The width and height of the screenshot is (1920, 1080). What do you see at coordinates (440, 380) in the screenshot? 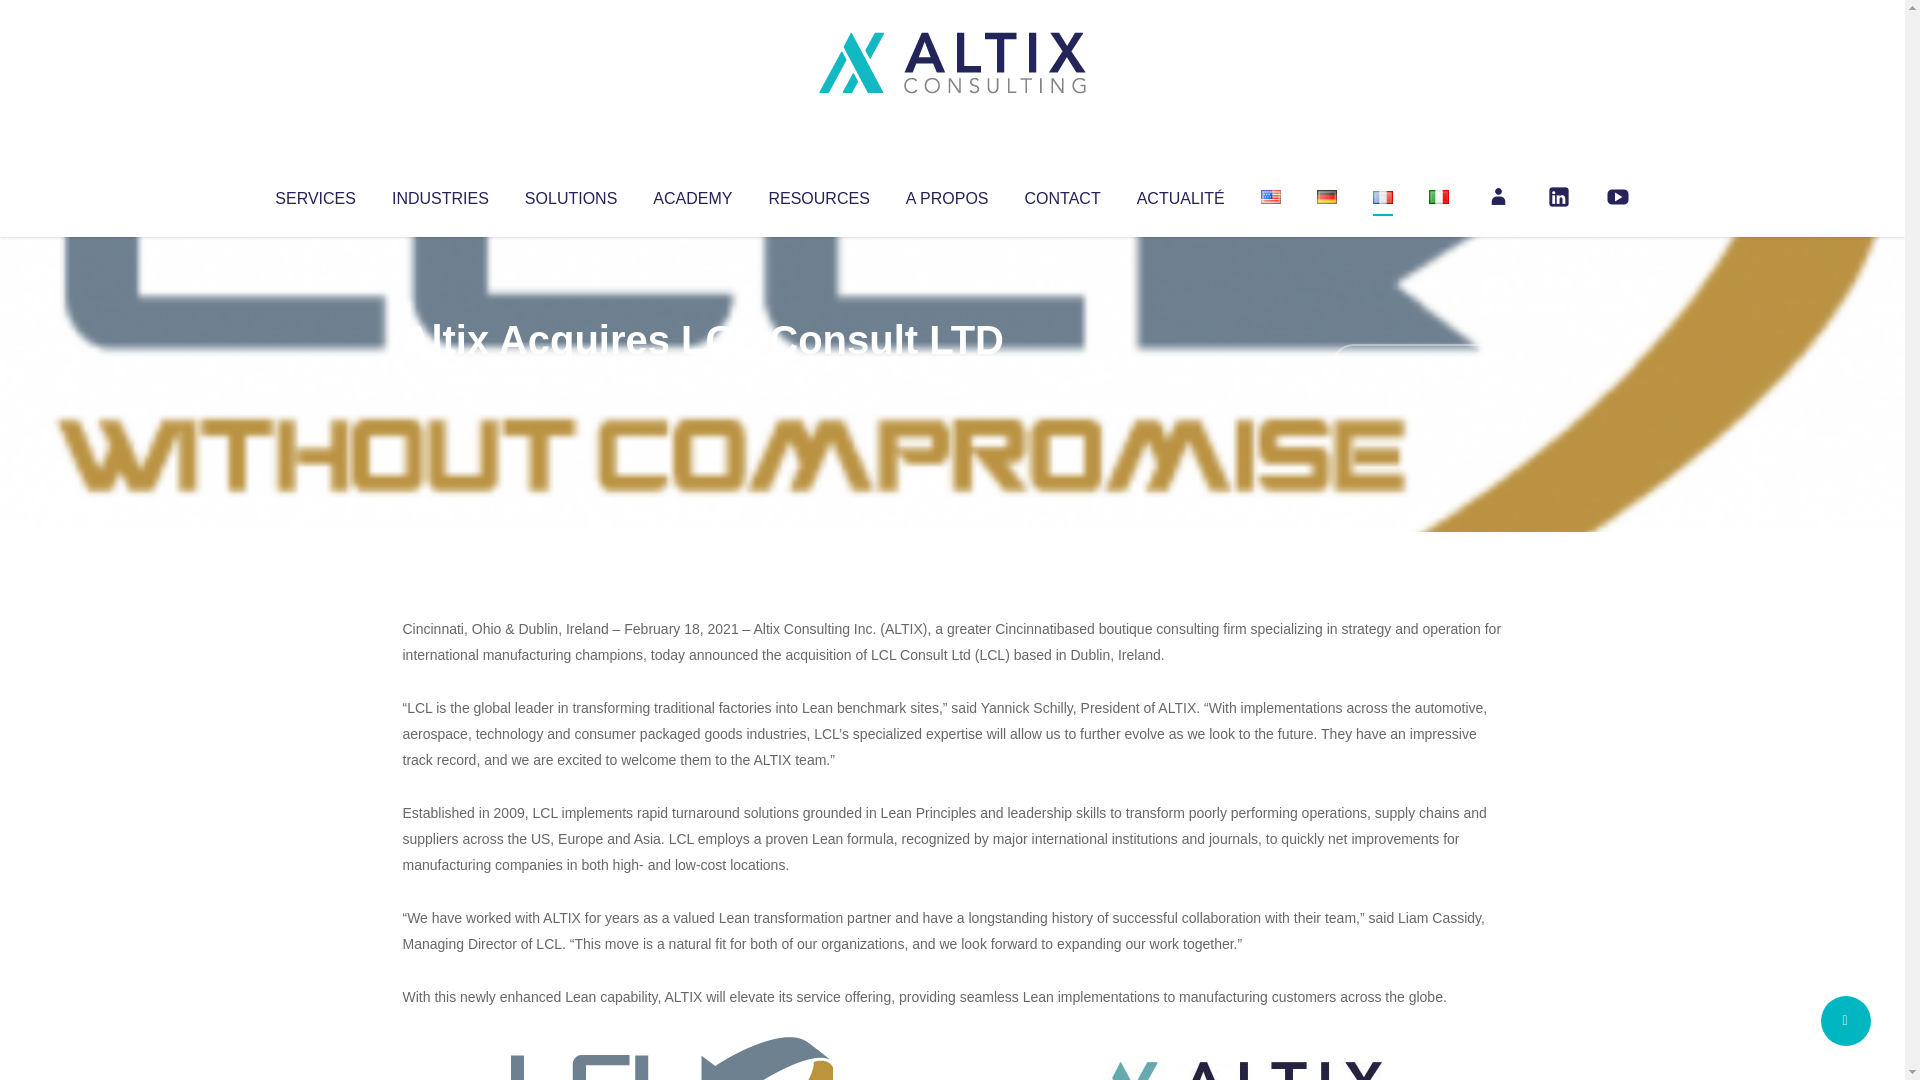
I see `Articles par Altix` at bounding box center [440, 380].